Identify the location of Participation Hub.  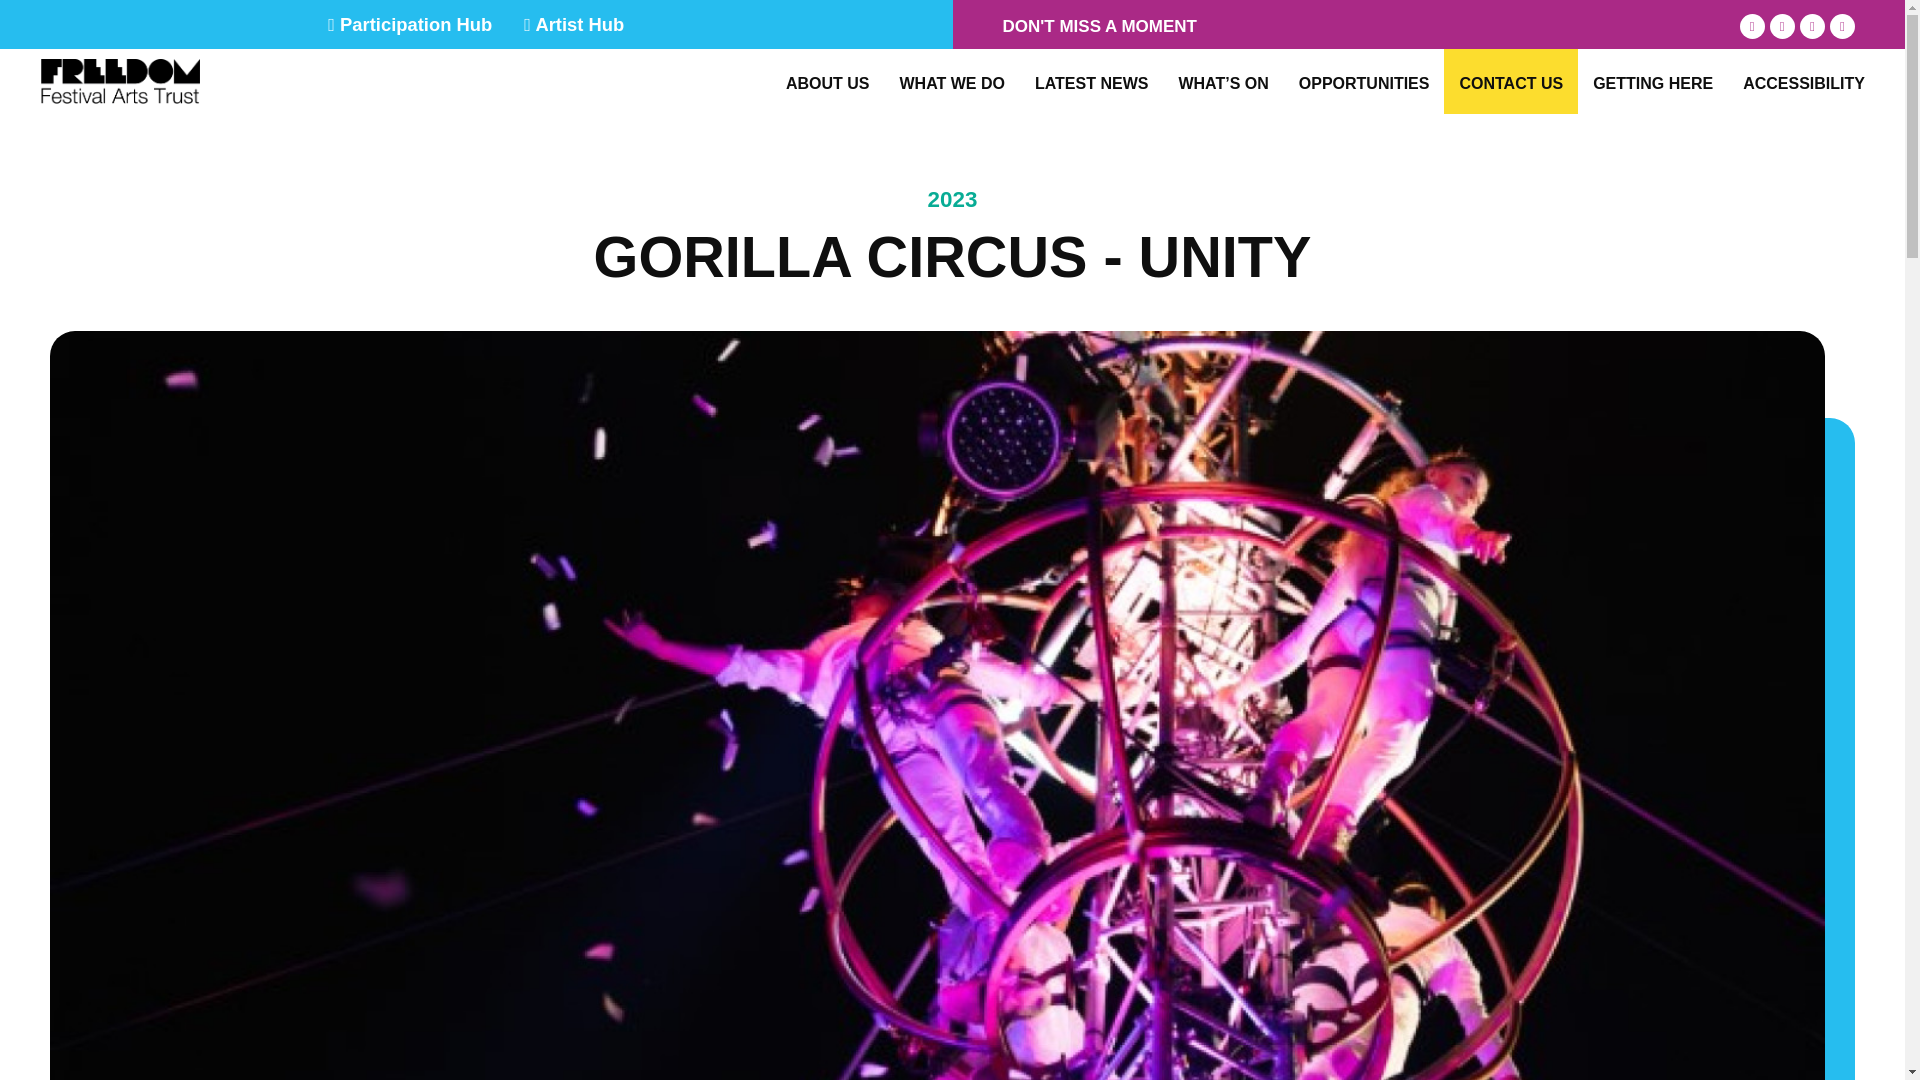
(410, 26).